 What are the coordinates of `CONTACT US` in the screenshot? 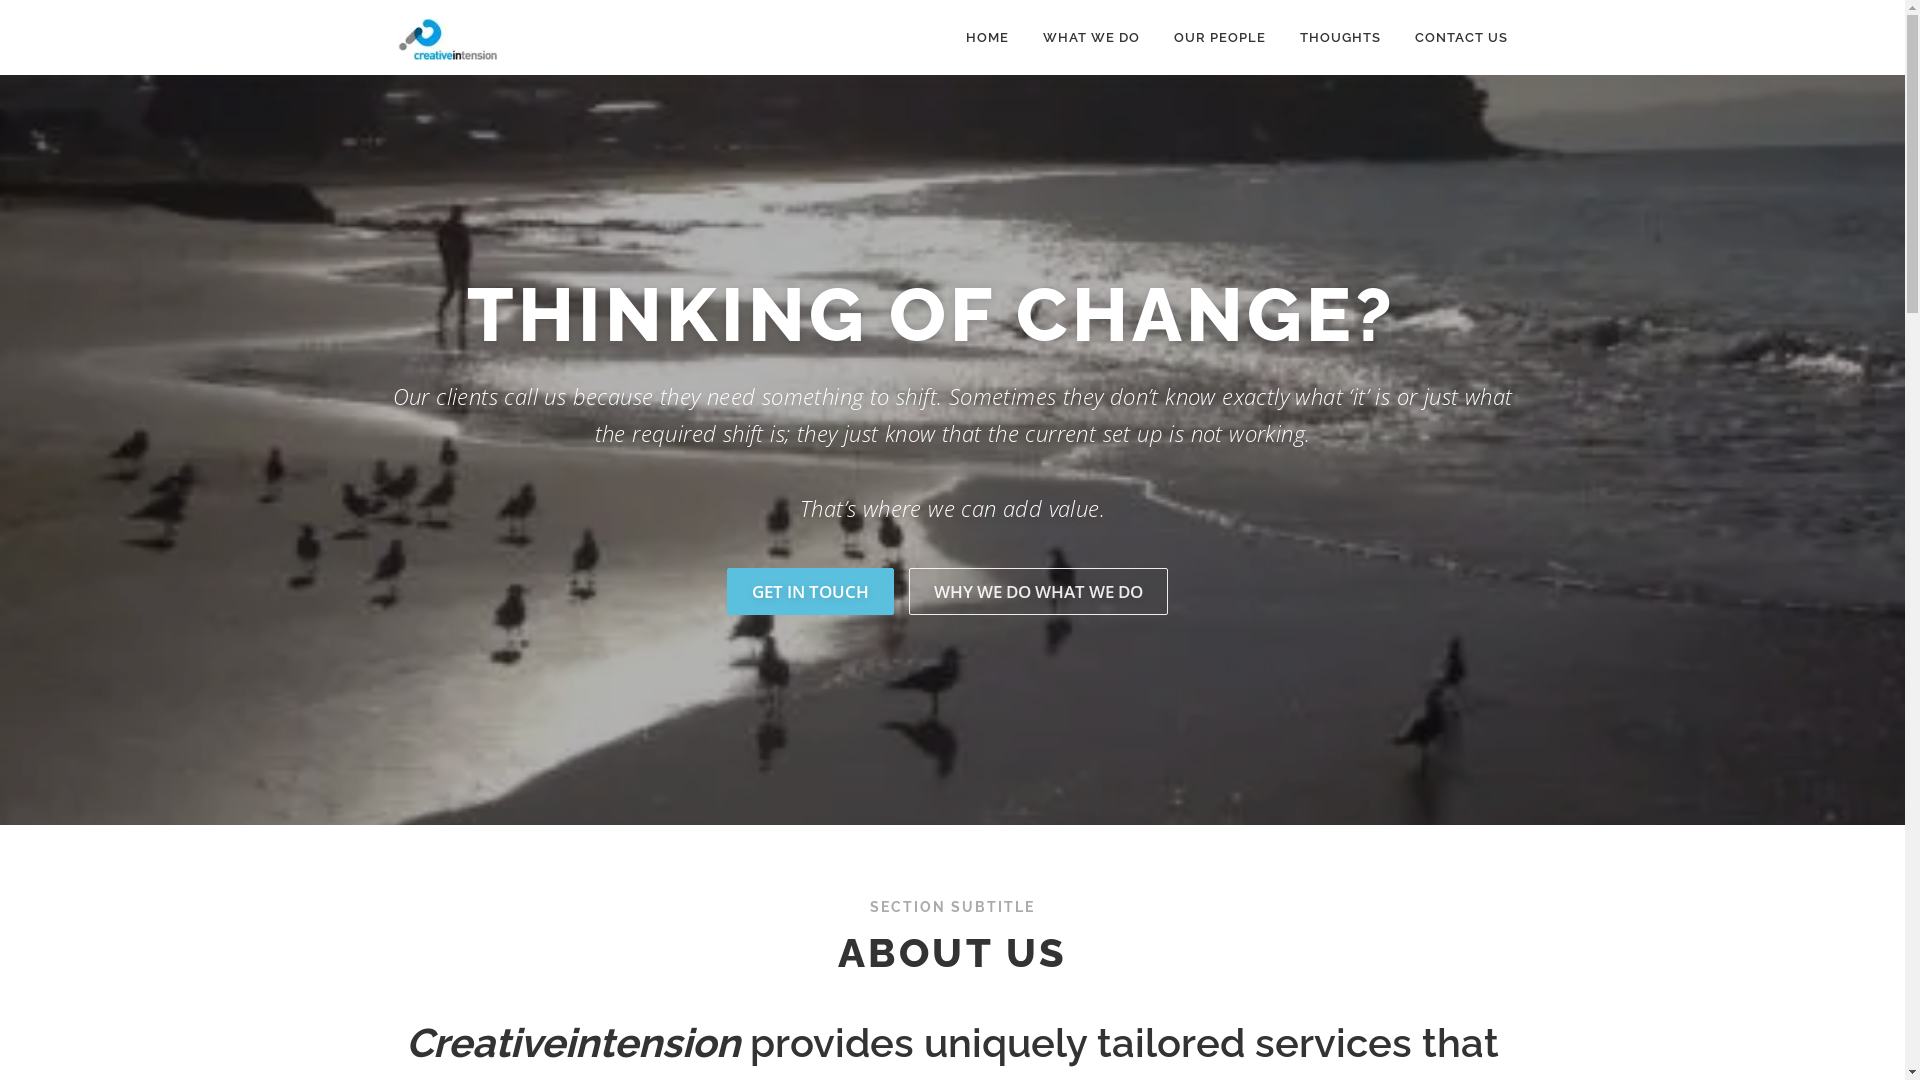 It's located at (1453, 38).